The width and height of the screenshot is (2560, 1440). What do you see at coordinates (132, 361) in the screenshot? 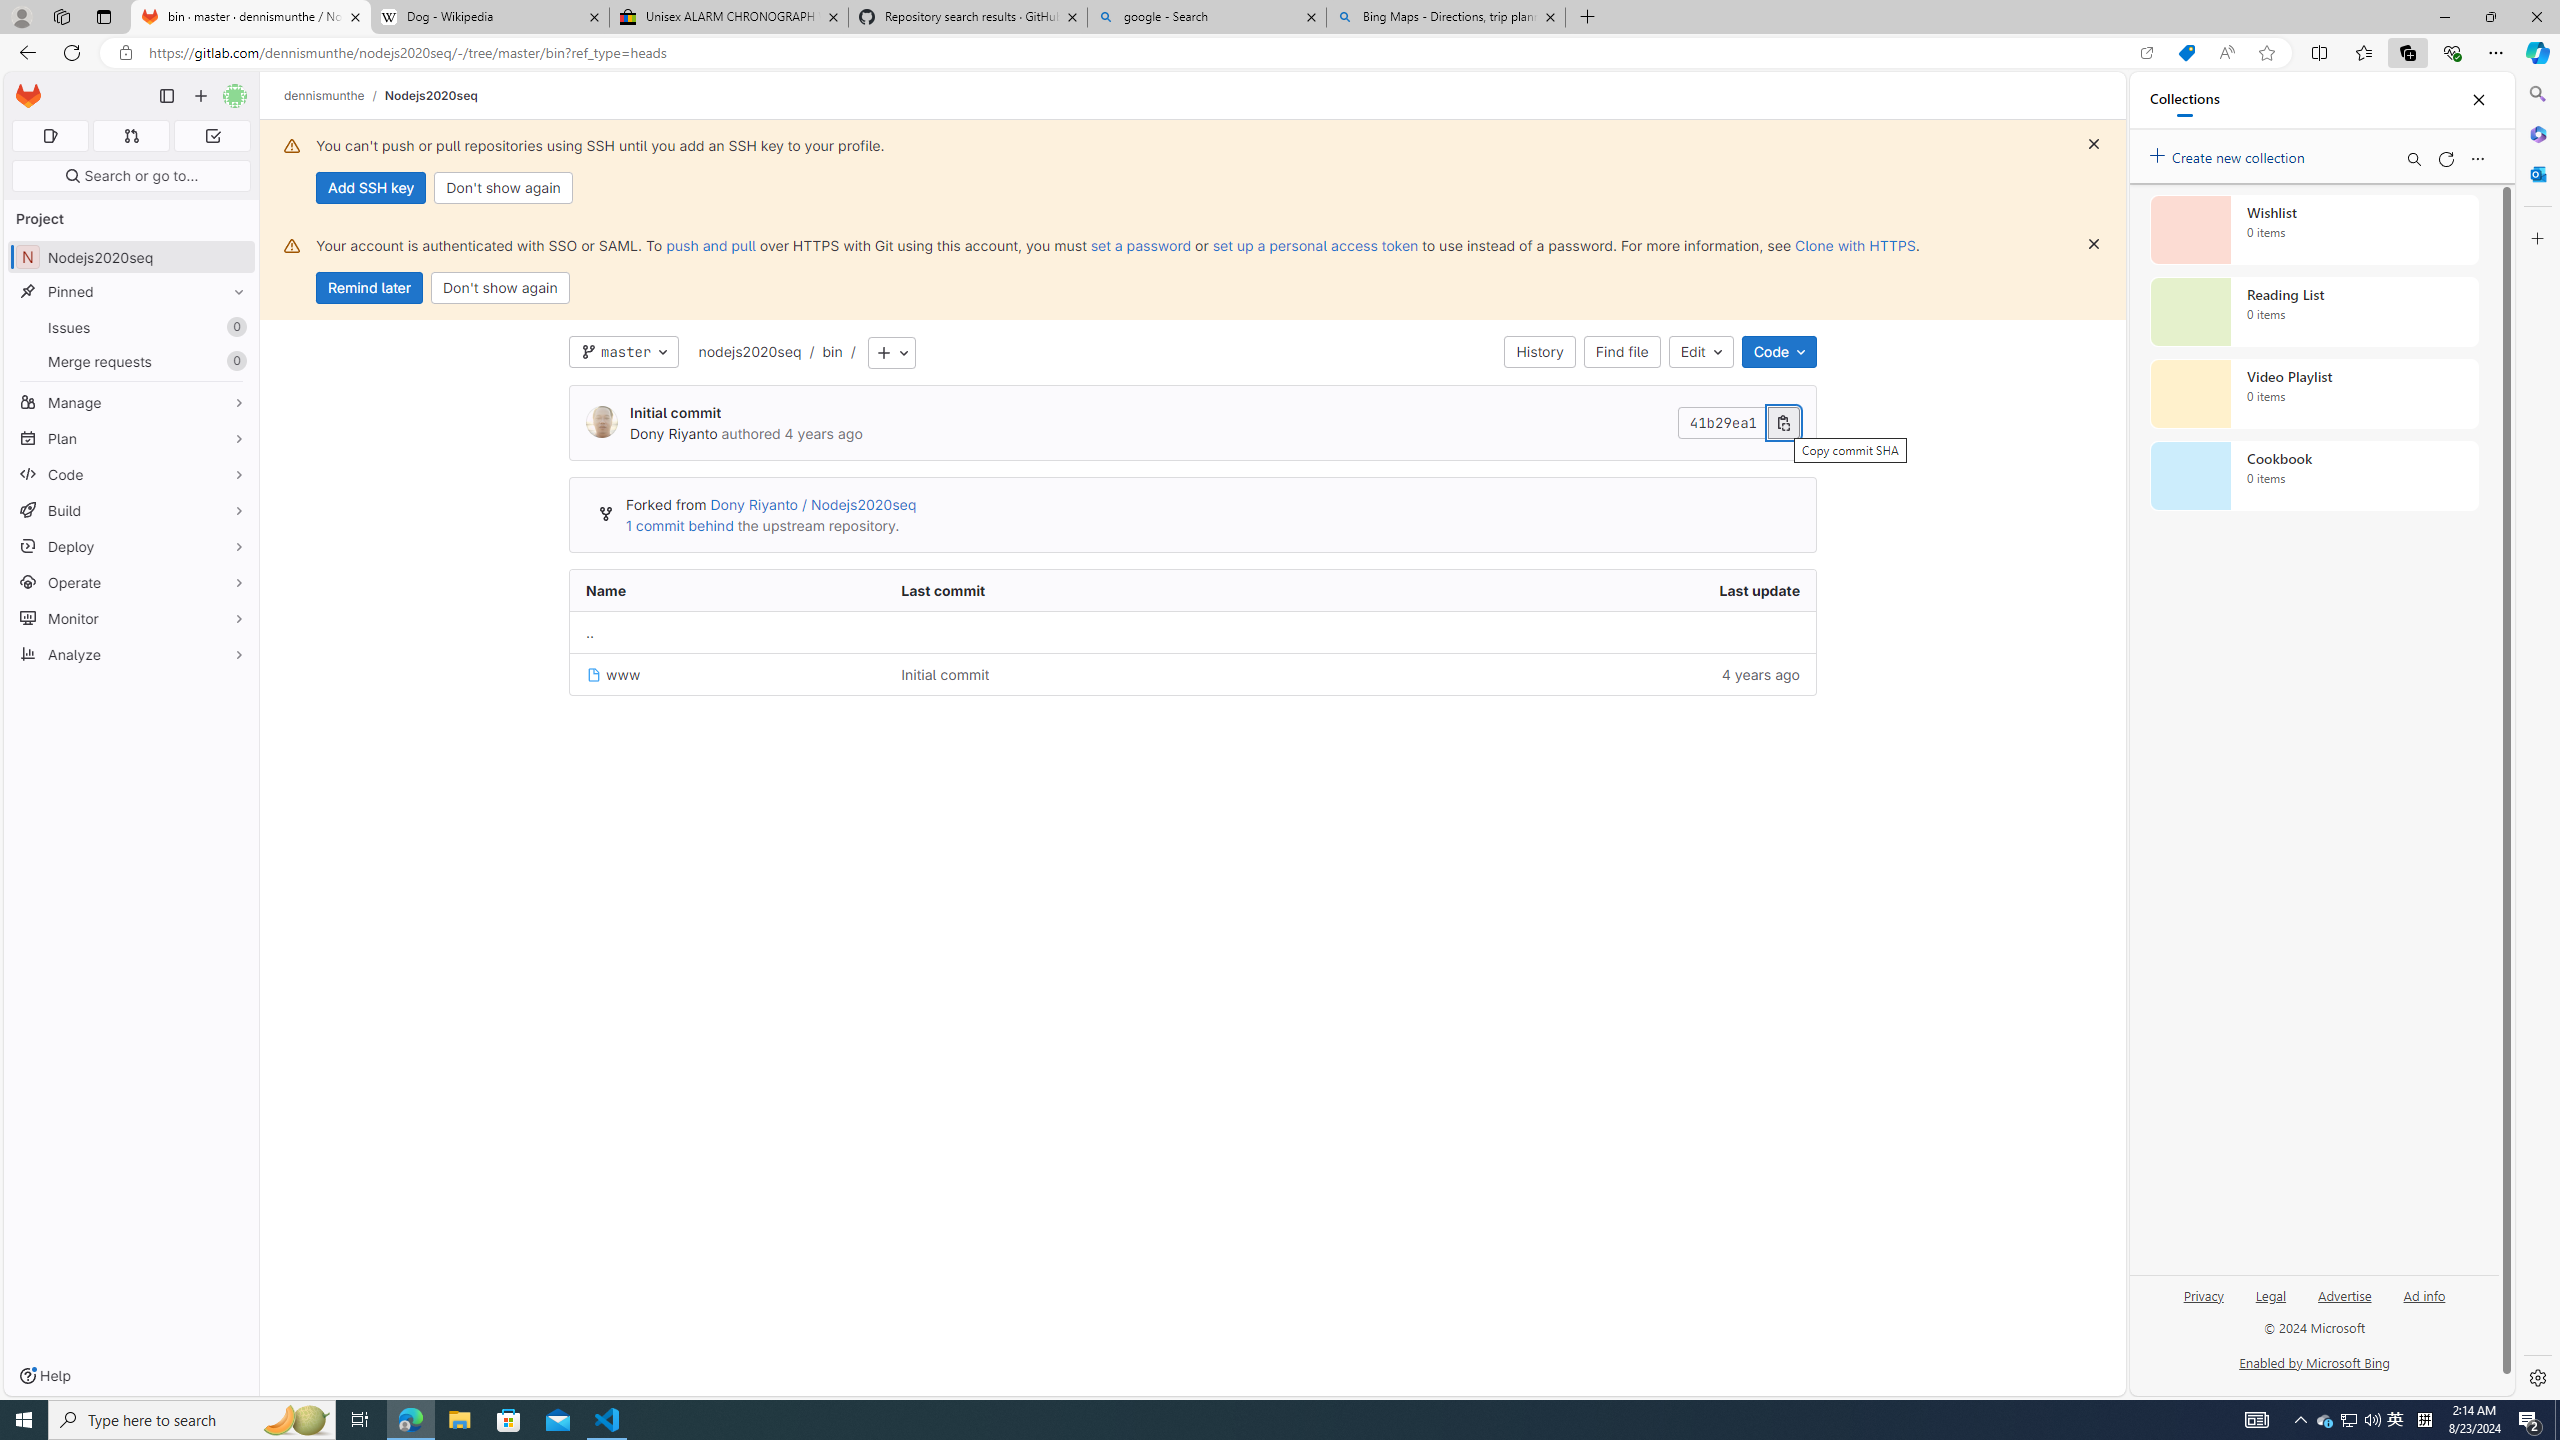
I see `Merge requests0` at bounding box center [132, 361].